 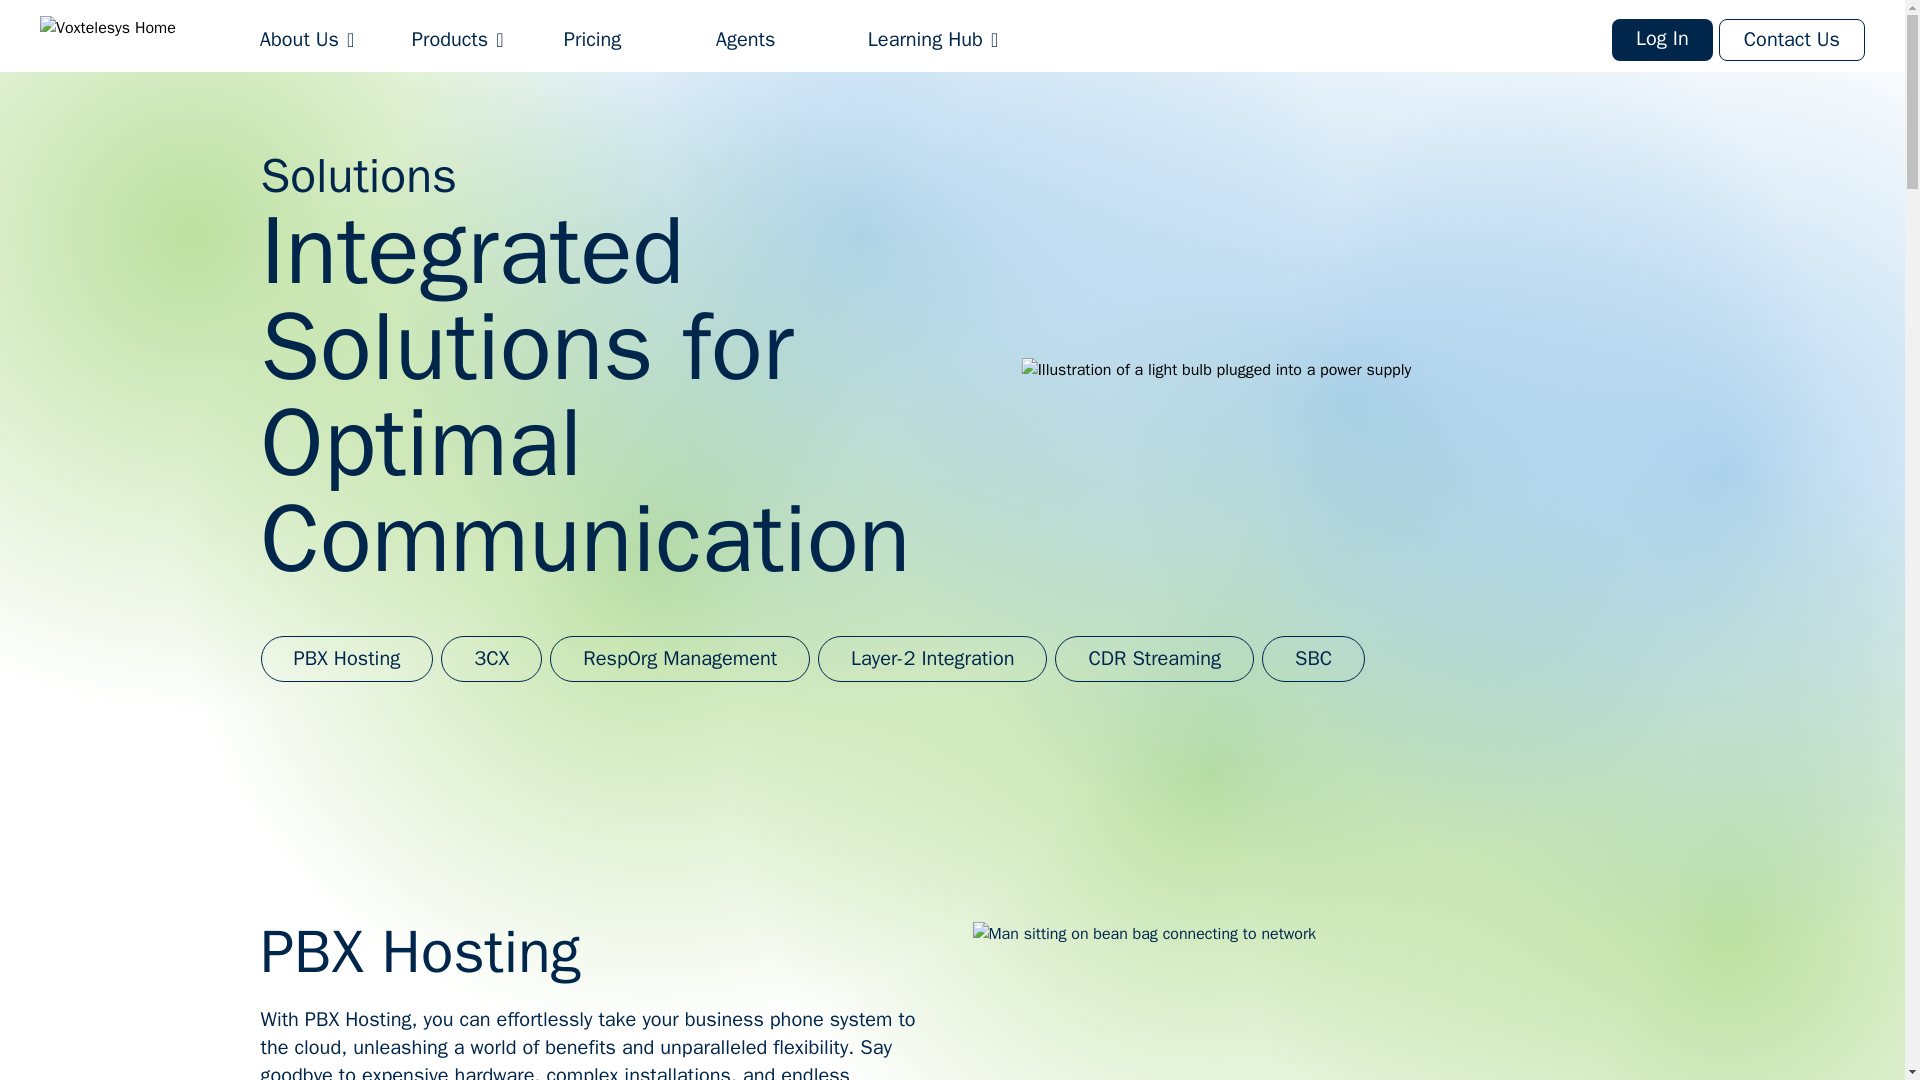 I want to click on Agents, so click(x=746, y=40).